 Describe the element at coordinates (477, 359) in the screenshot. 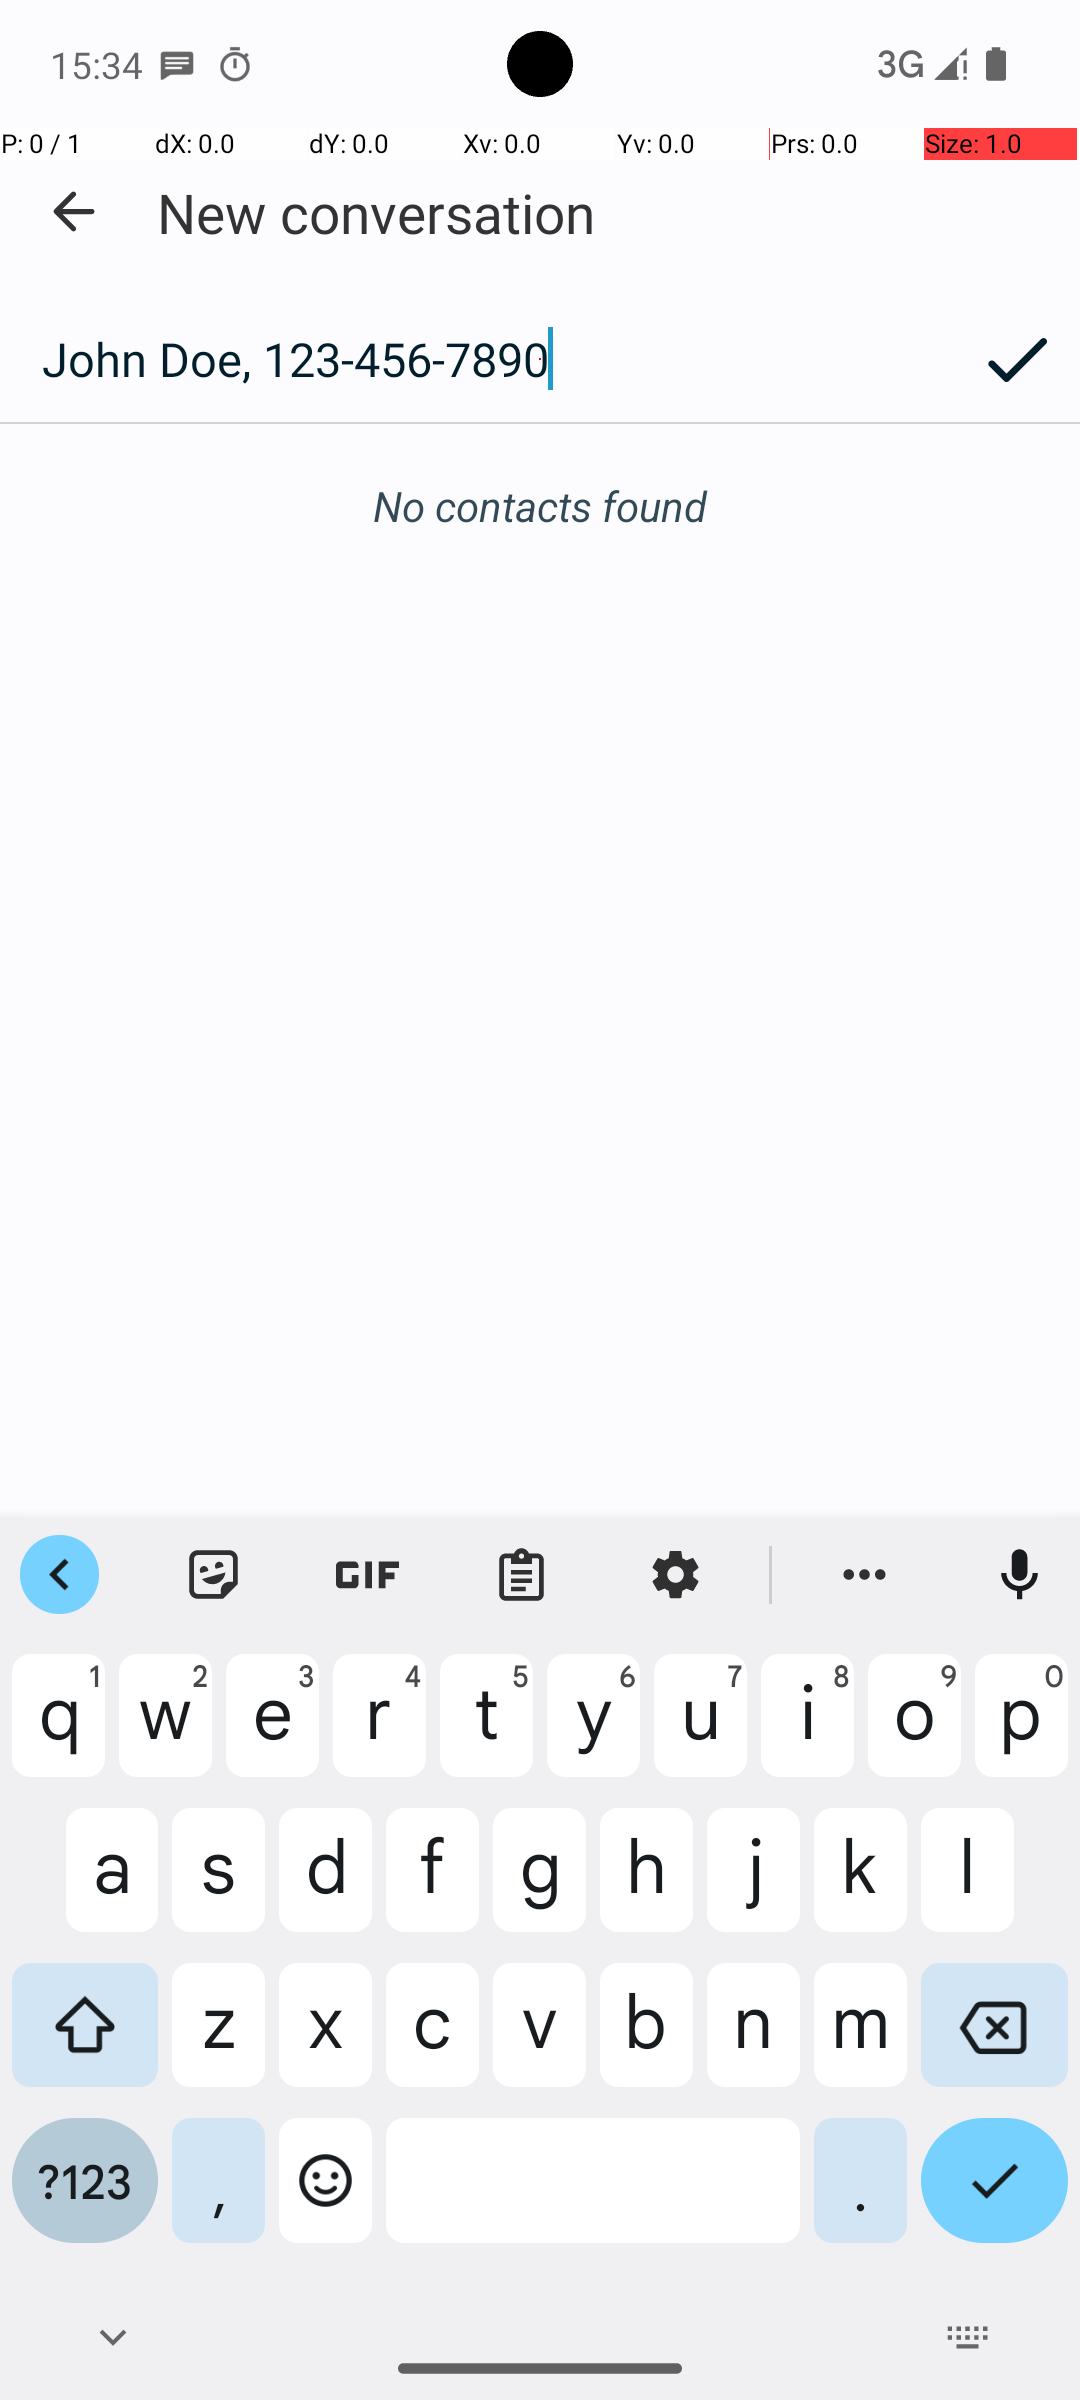

I see `John Doe, 123-456-7890` at that location.